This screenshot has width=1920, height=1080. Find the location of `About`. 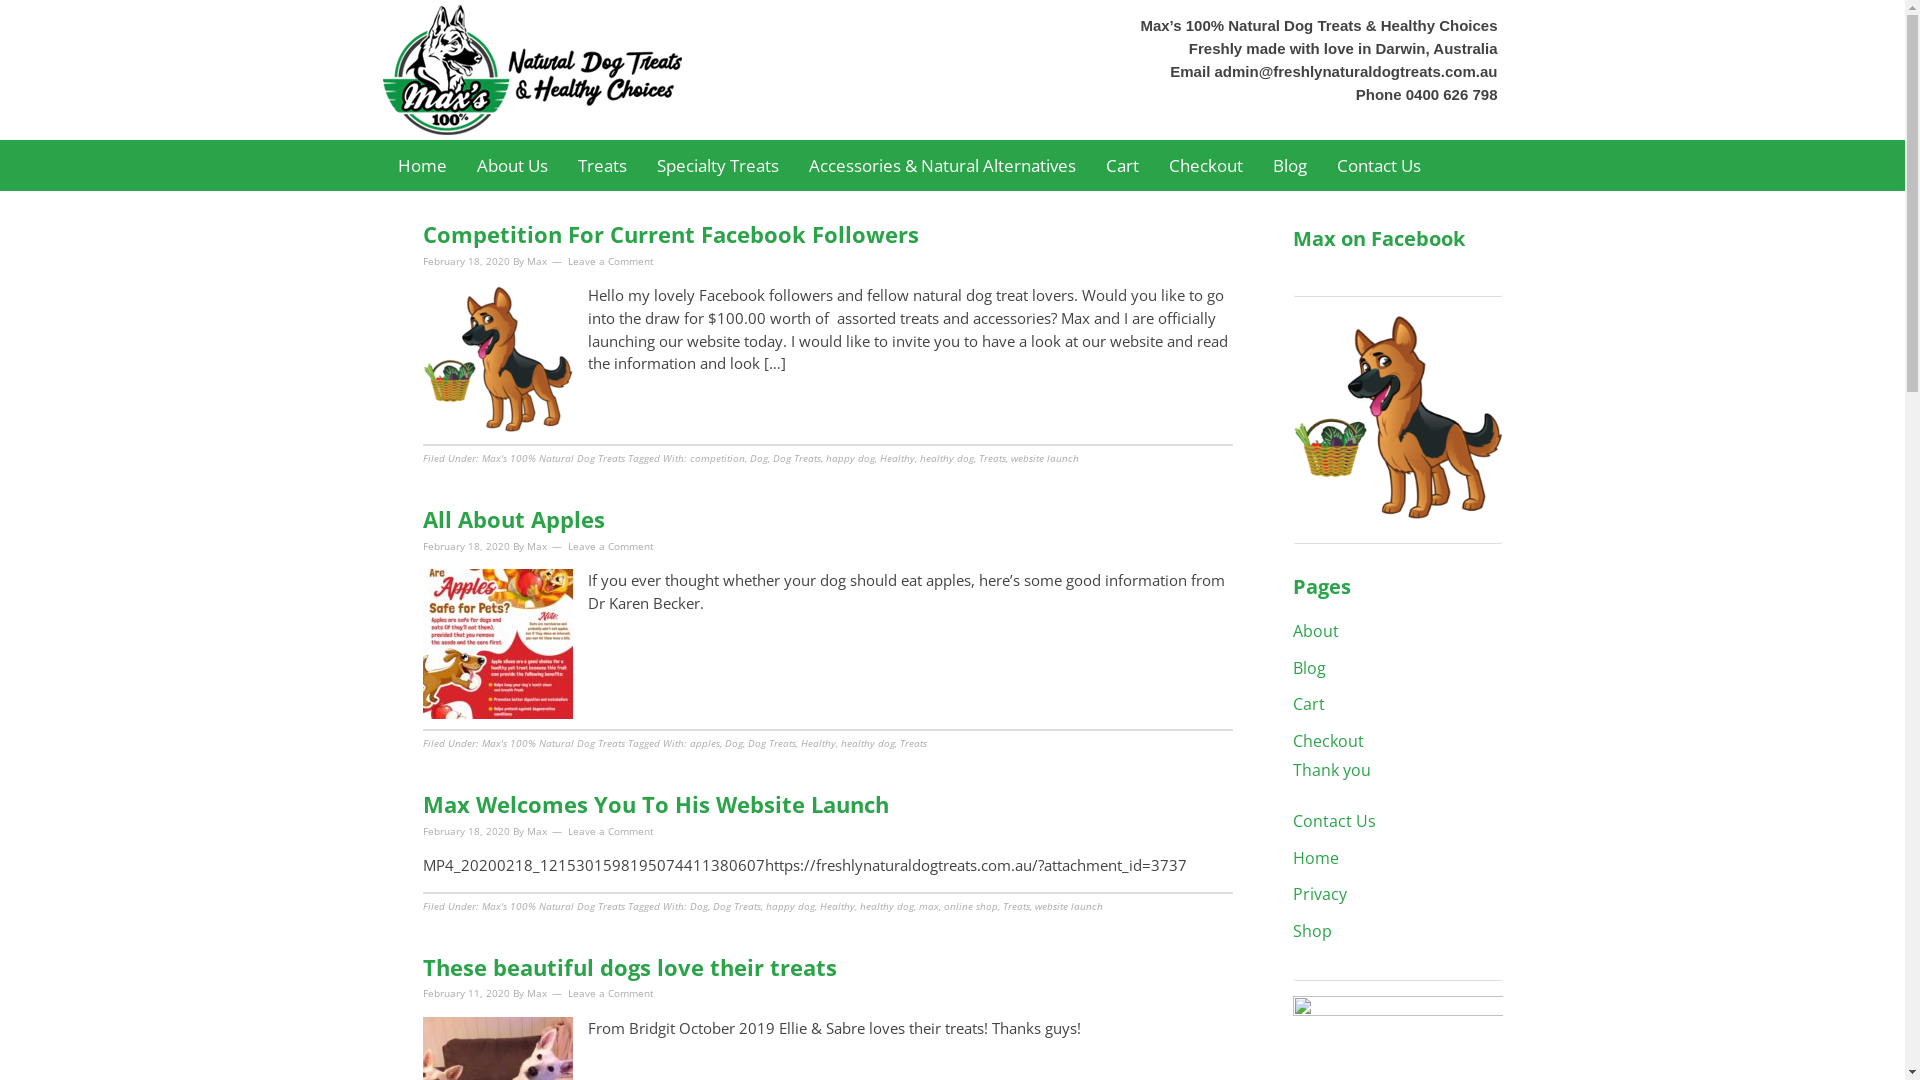

About is located at coordinates (1315, 631).